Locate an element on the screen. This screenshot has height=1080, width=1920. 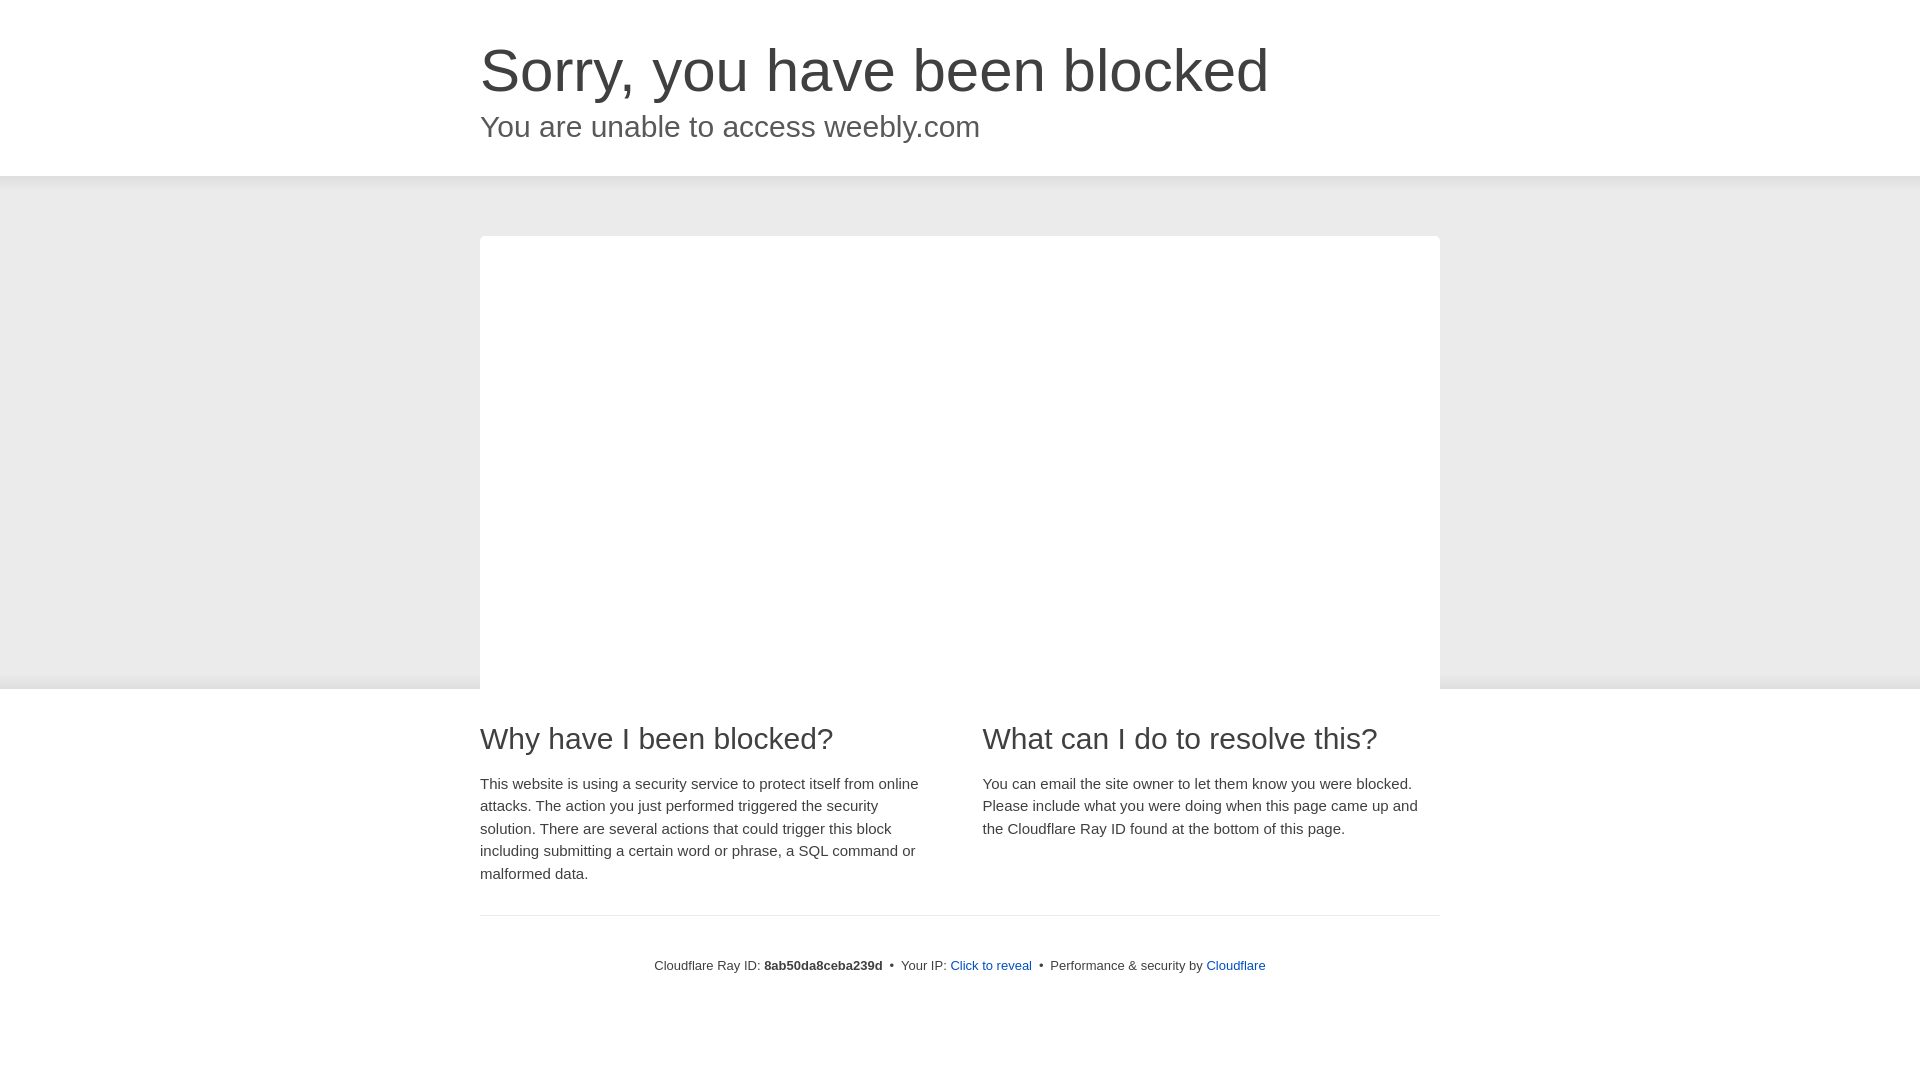
Click to reveal is located at coordinates (991, 966).